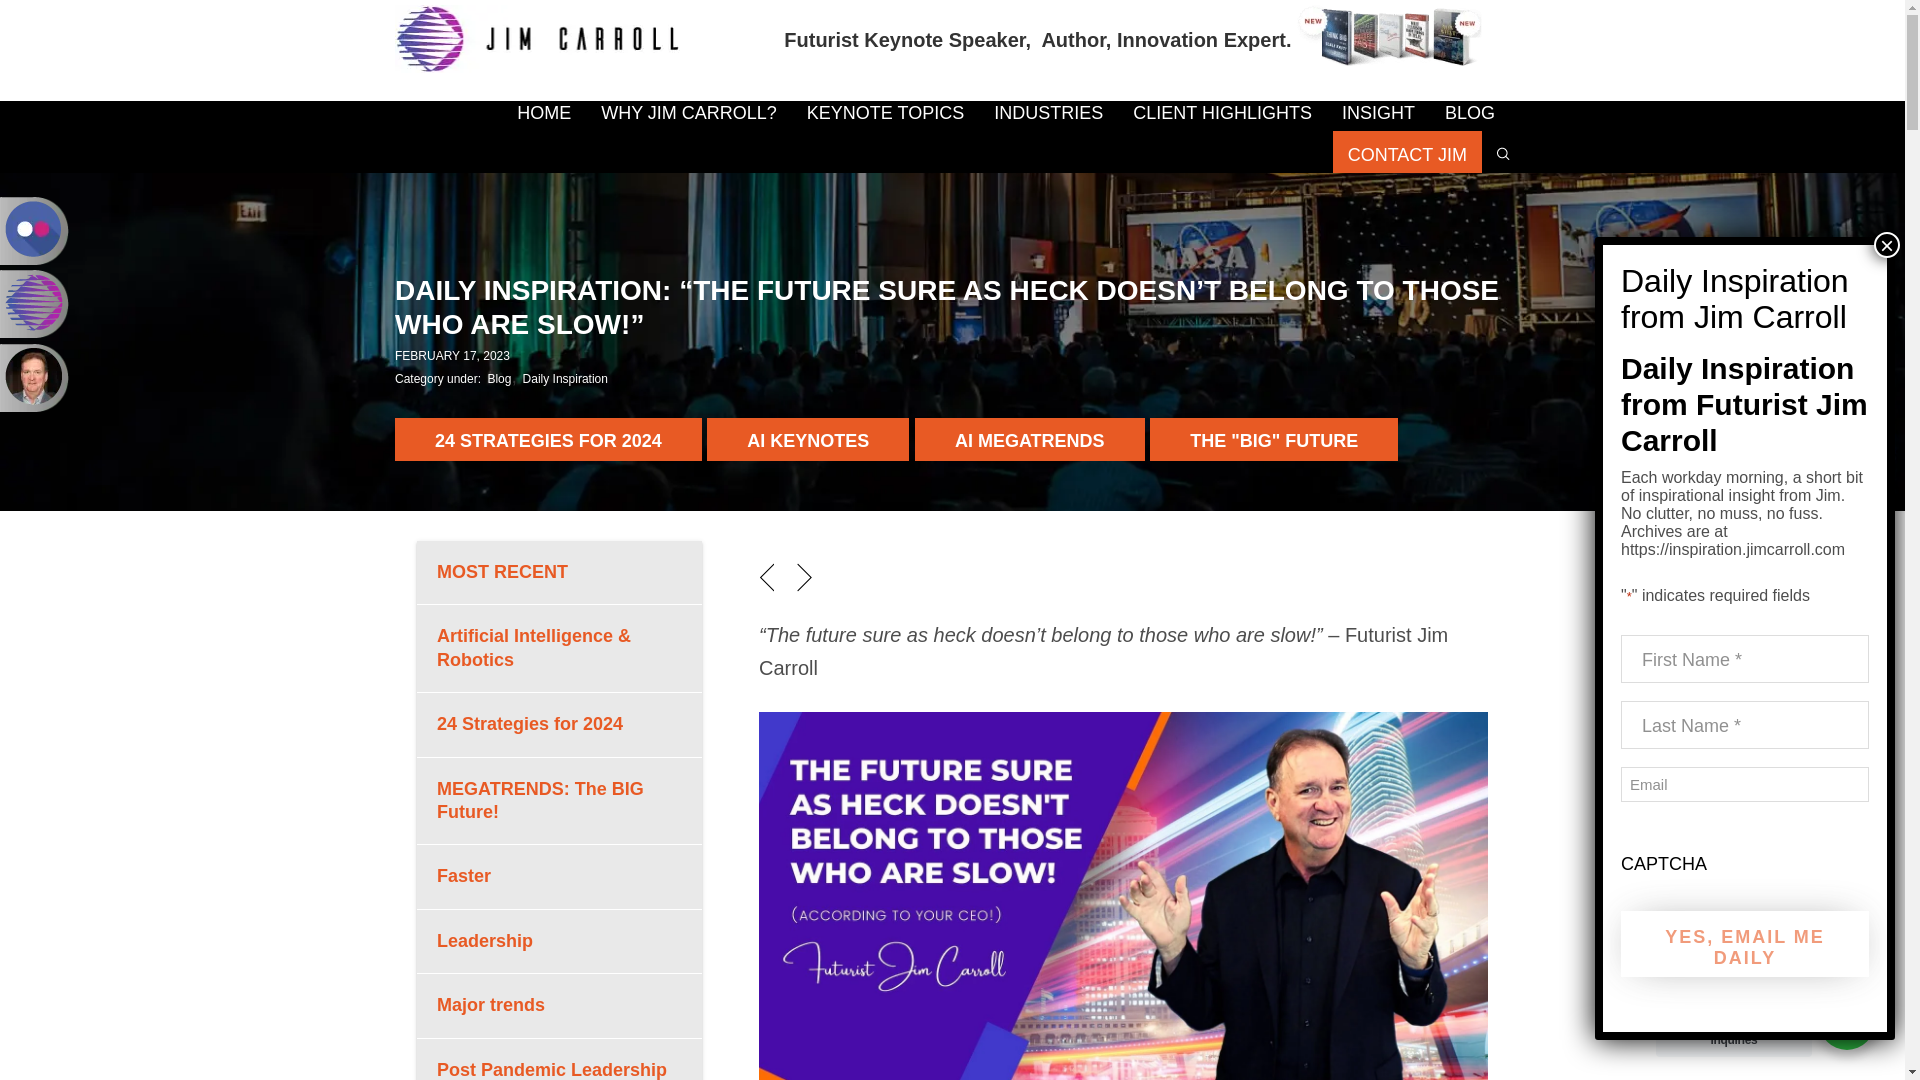 Image resolution: width=1920 pixels, height=1080 pixels. Describe the element at coordinates (543, 116) in the screenshot. I see `HOME` at that location.